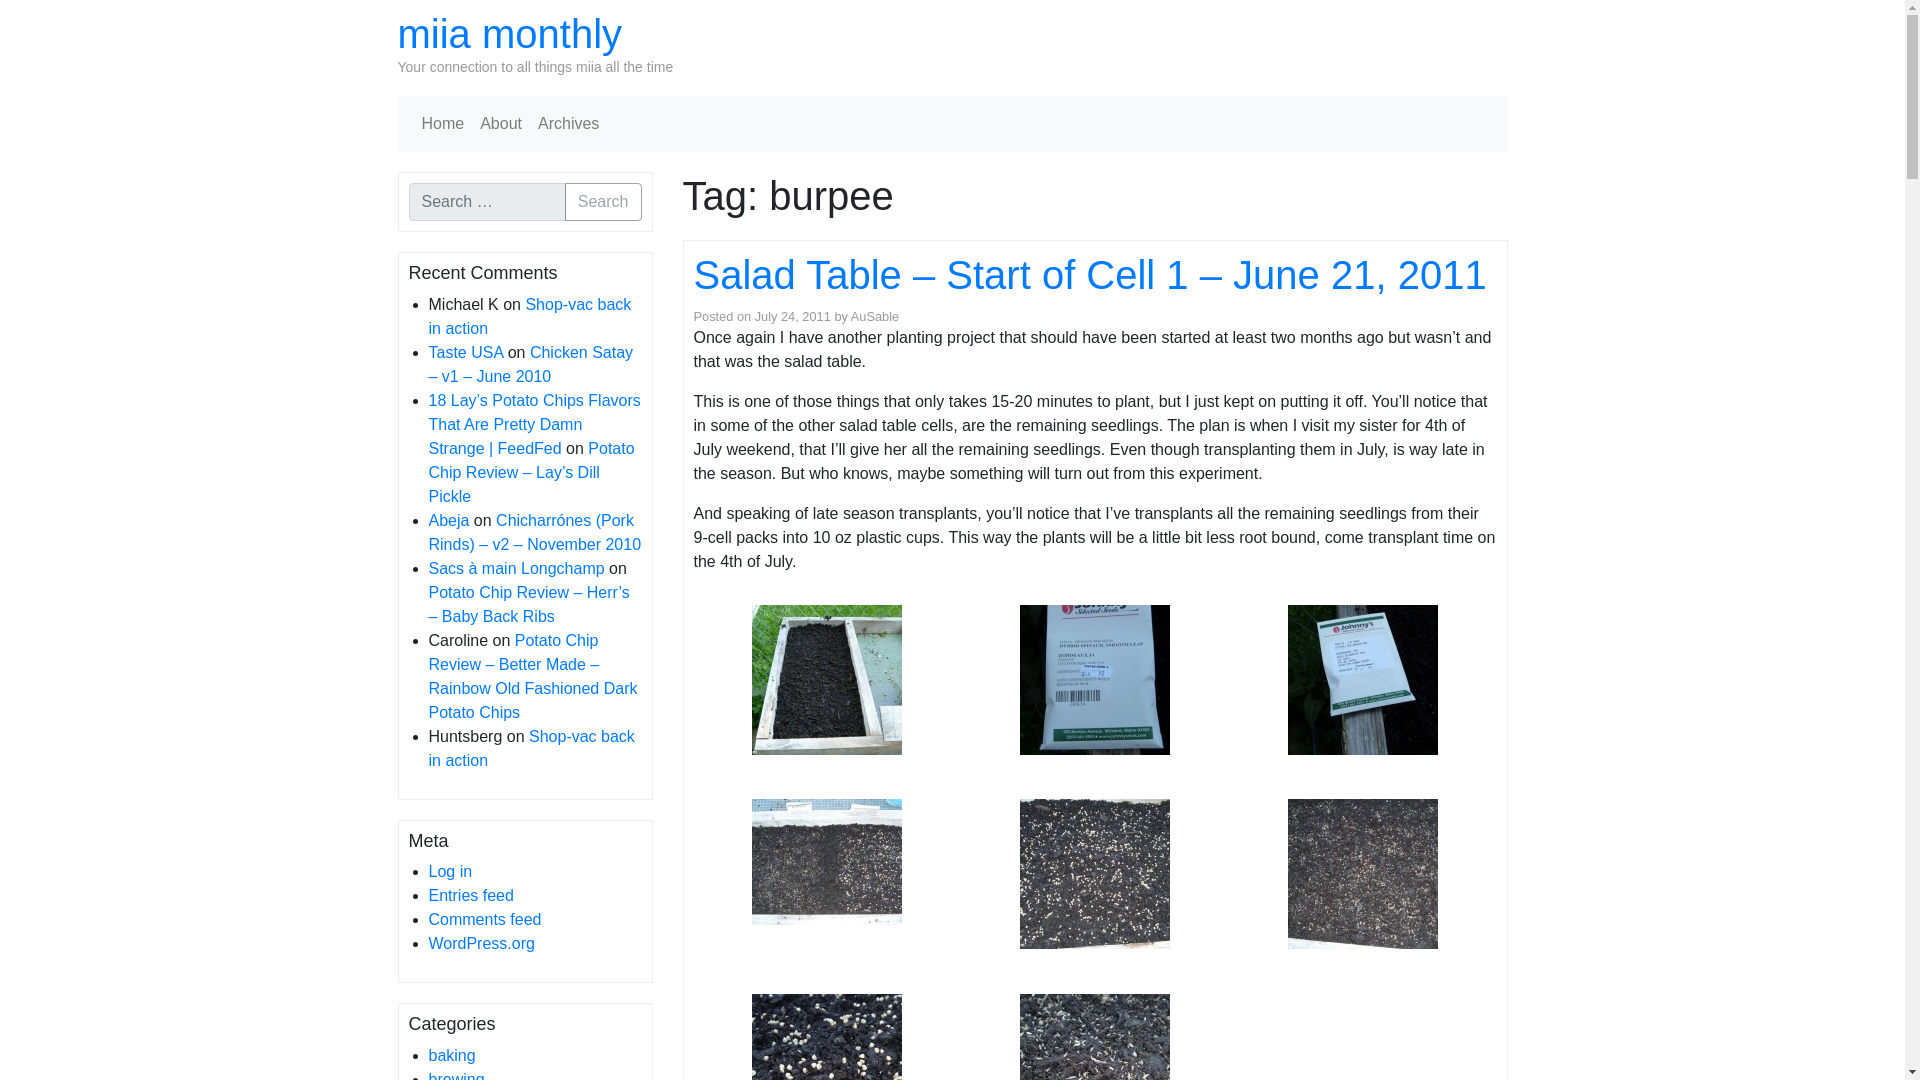 This screenshot has height=1080, width=1920. I want to click on Shop-vac back in action, so click(530, 316).